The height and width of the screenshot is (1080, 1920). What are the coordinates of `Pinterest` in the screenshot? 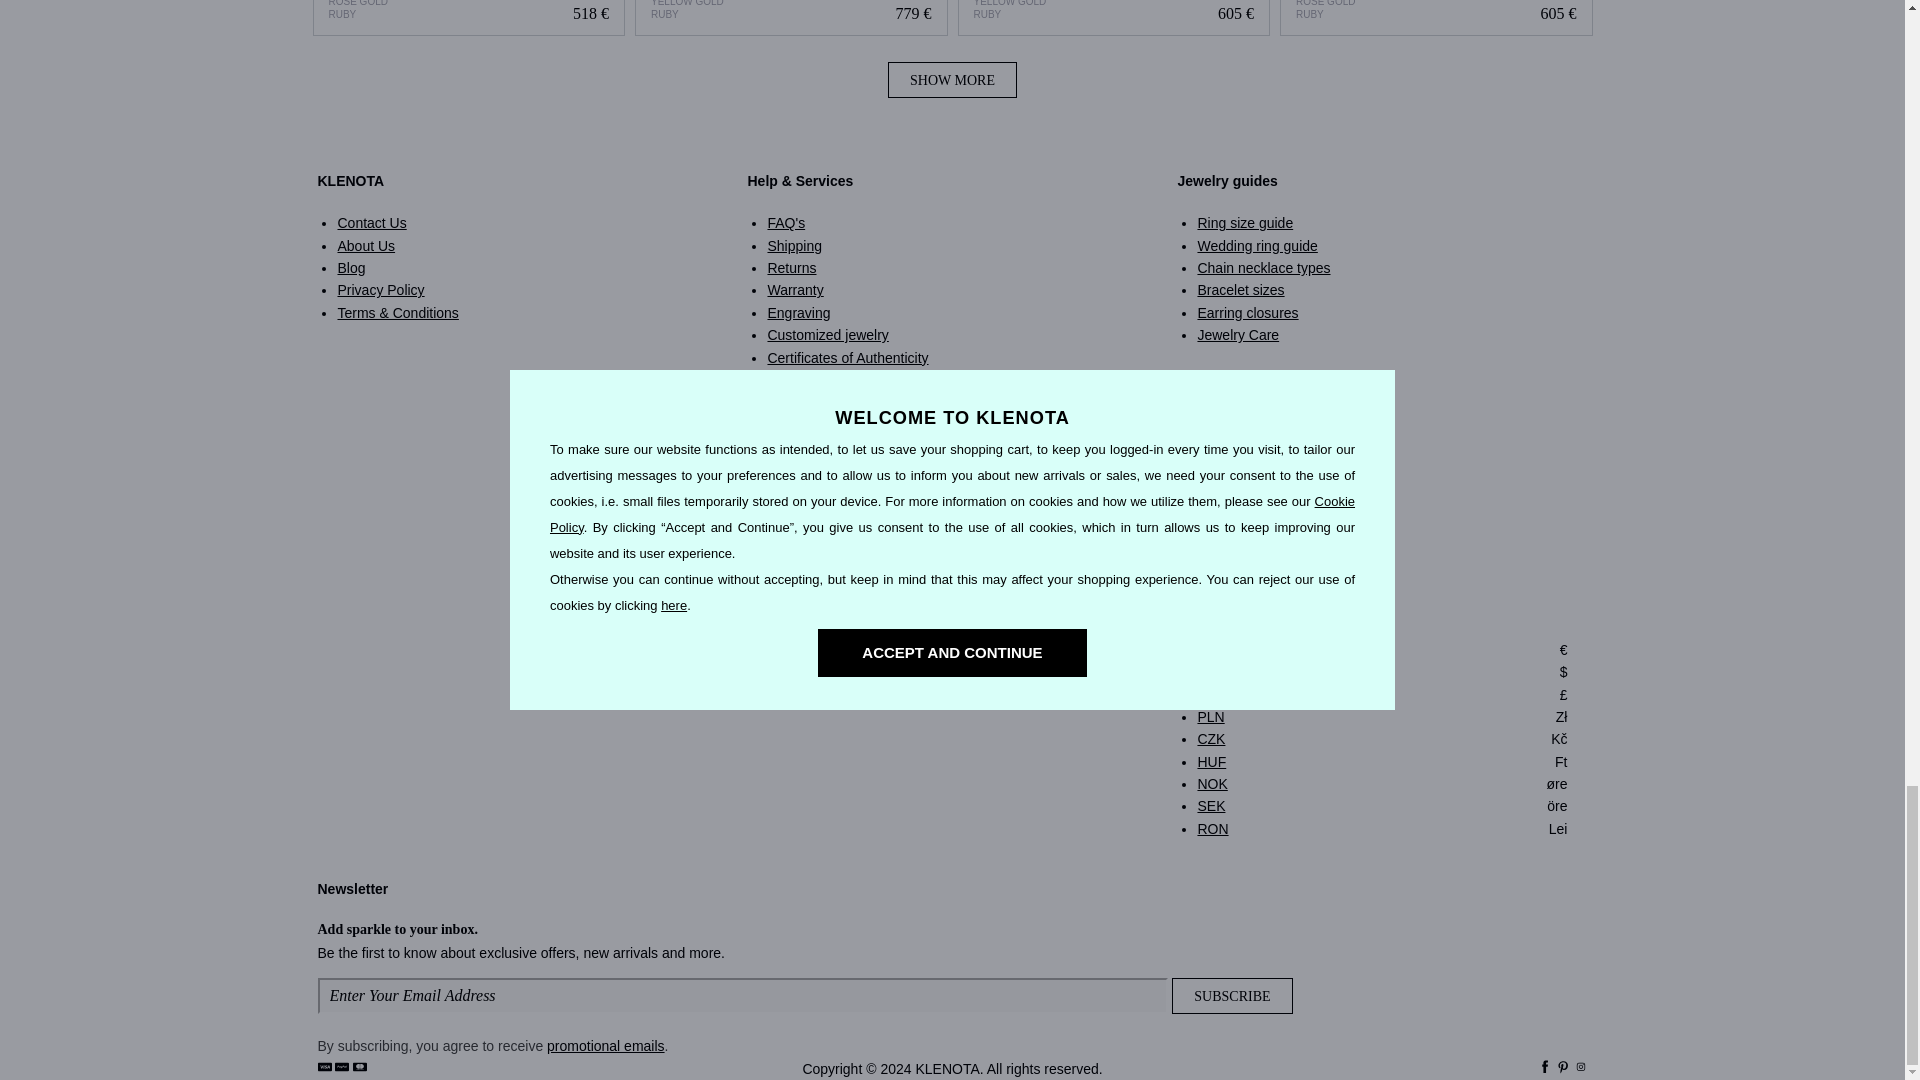 It's located at (1562, 1068).